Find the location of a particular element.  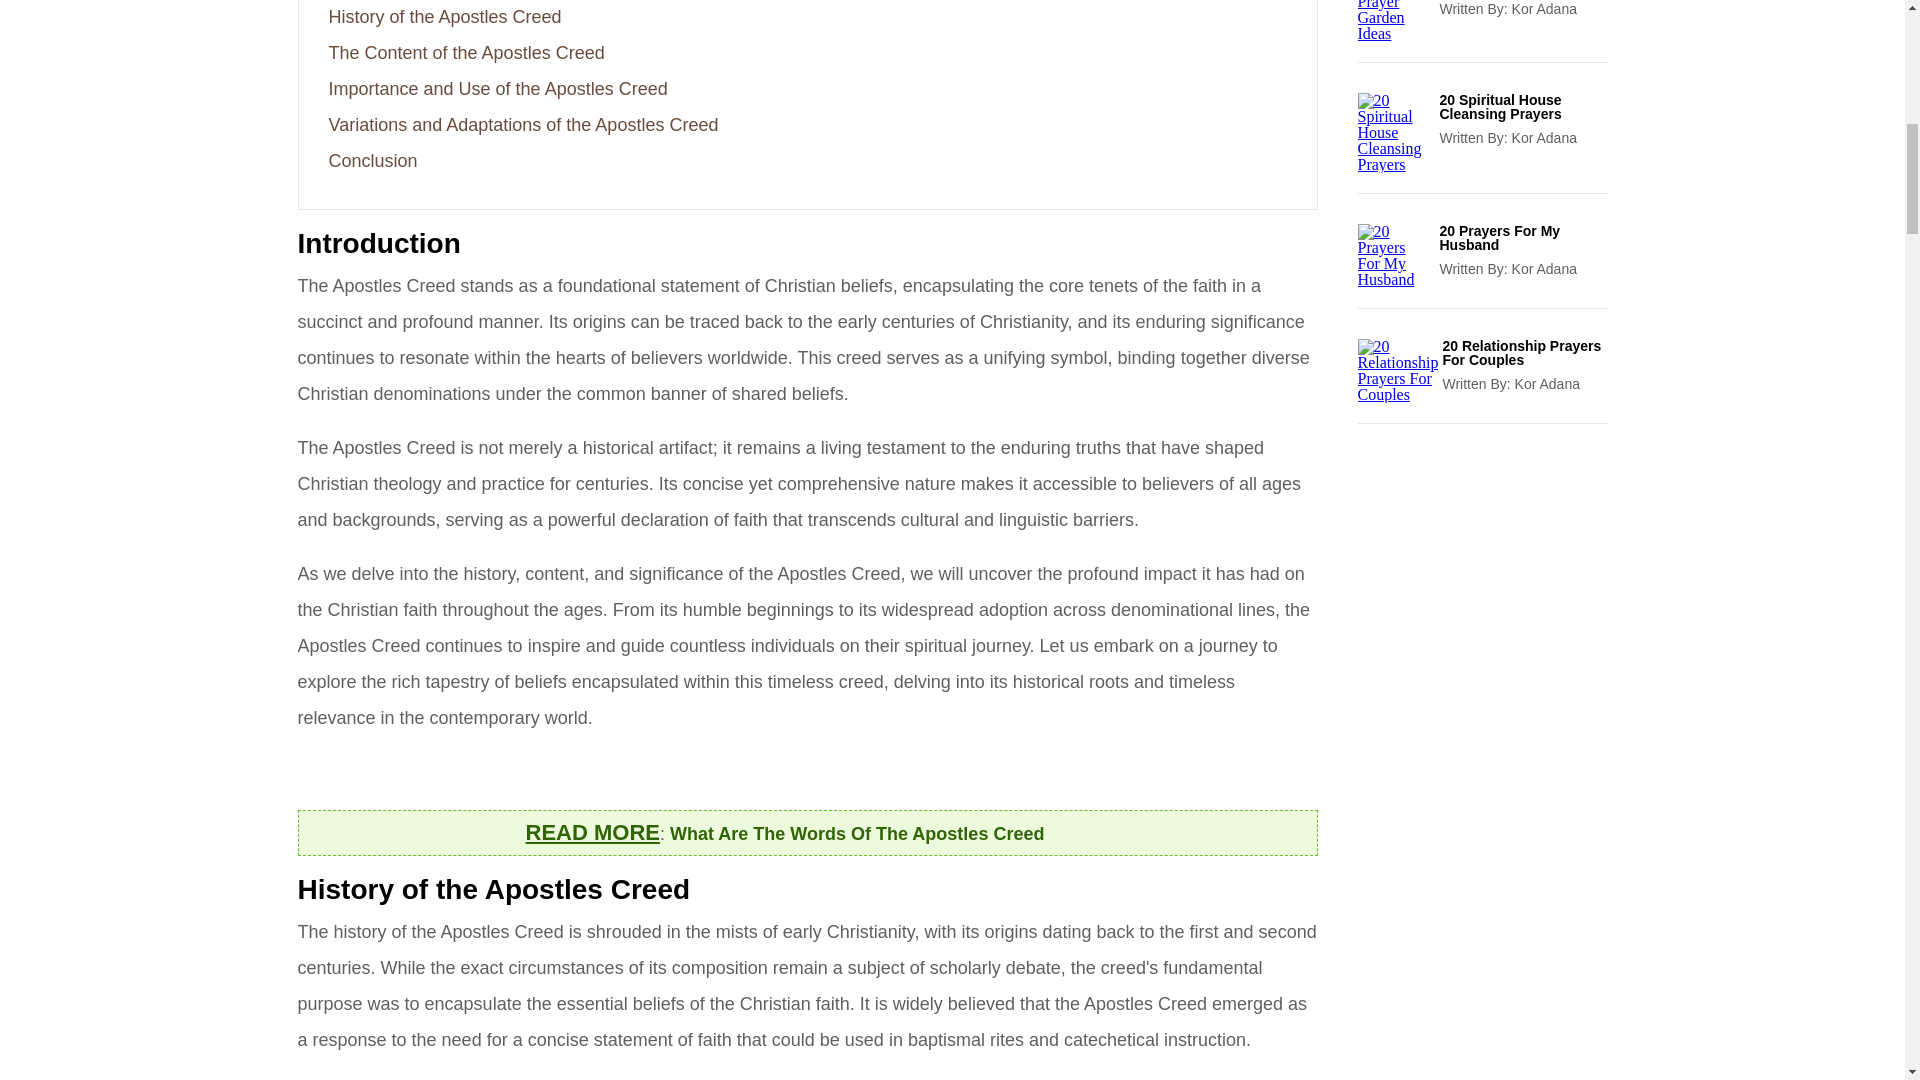

History of the Apostles Creed is located at coordinates (444, 16).